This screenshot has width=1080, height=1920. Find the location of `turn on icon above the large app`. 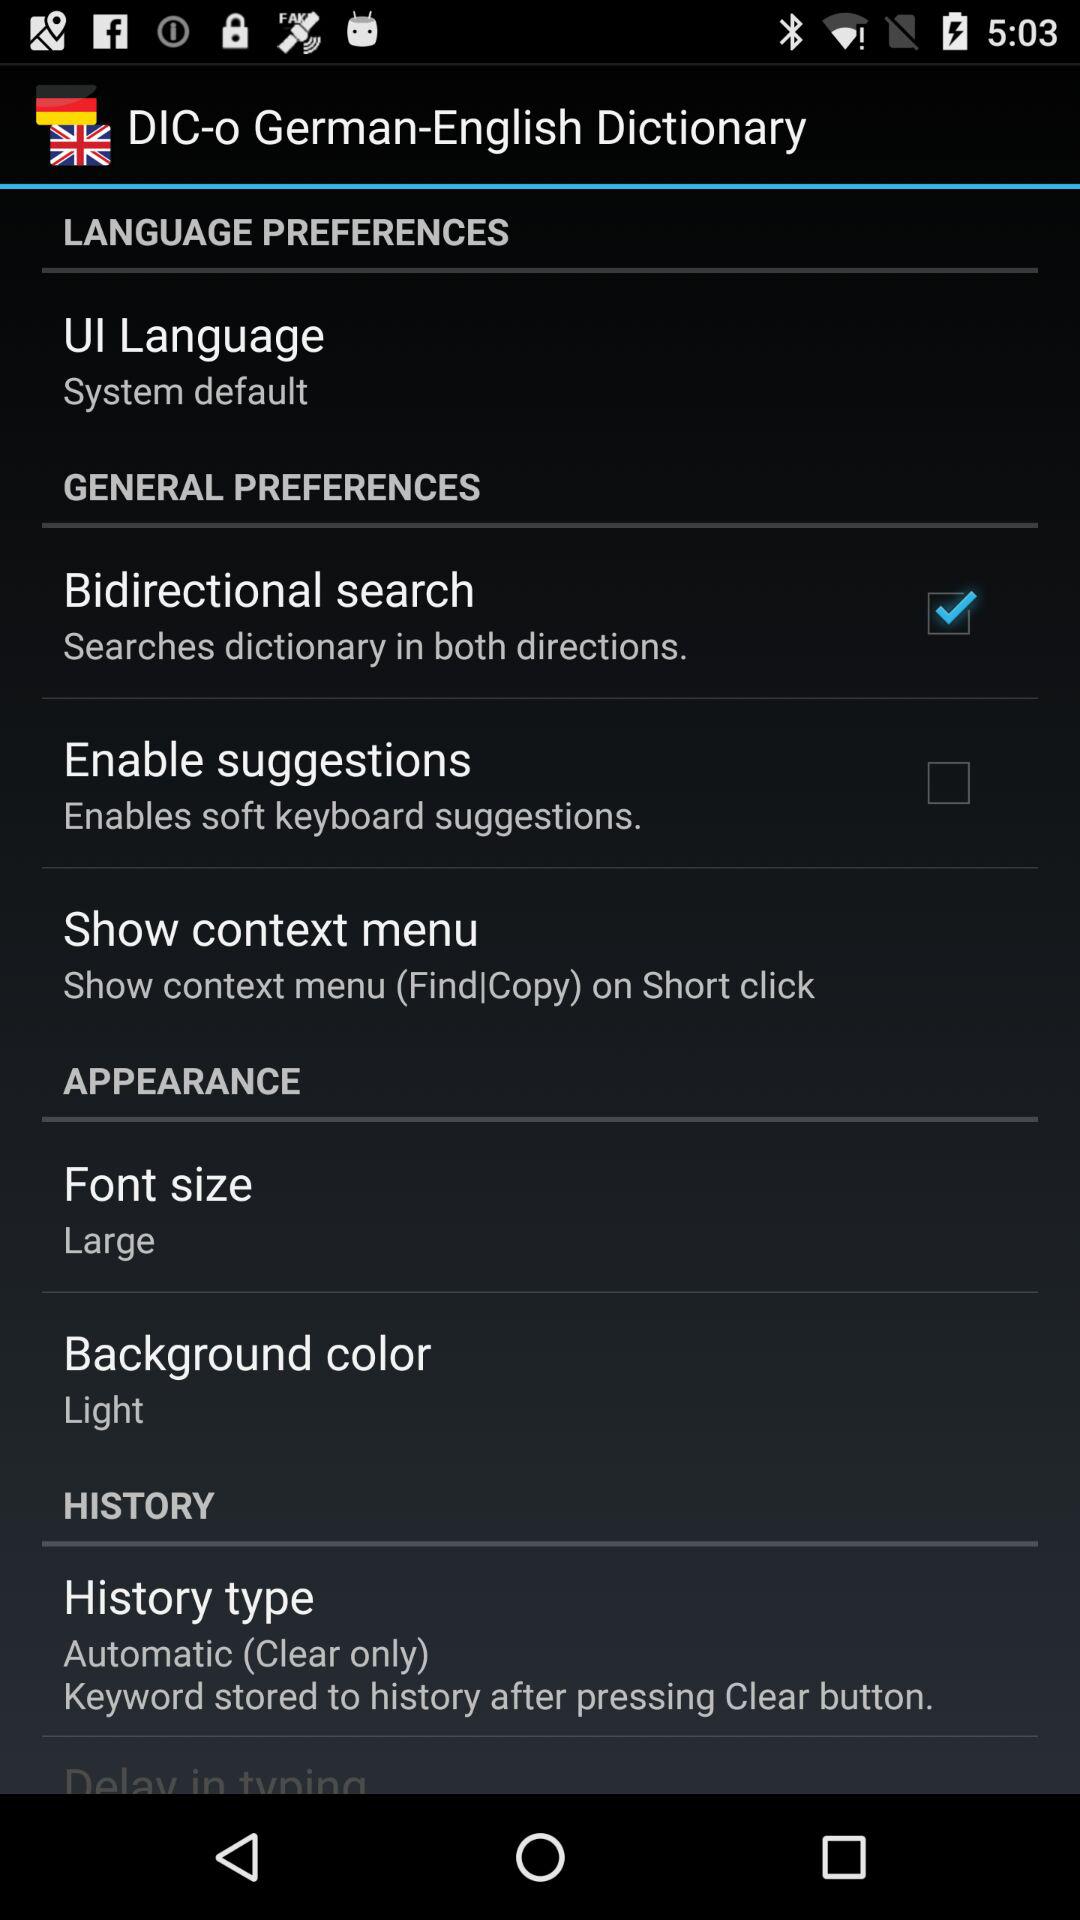

turn on icon above the large app is located at coordinates (158, 1182).